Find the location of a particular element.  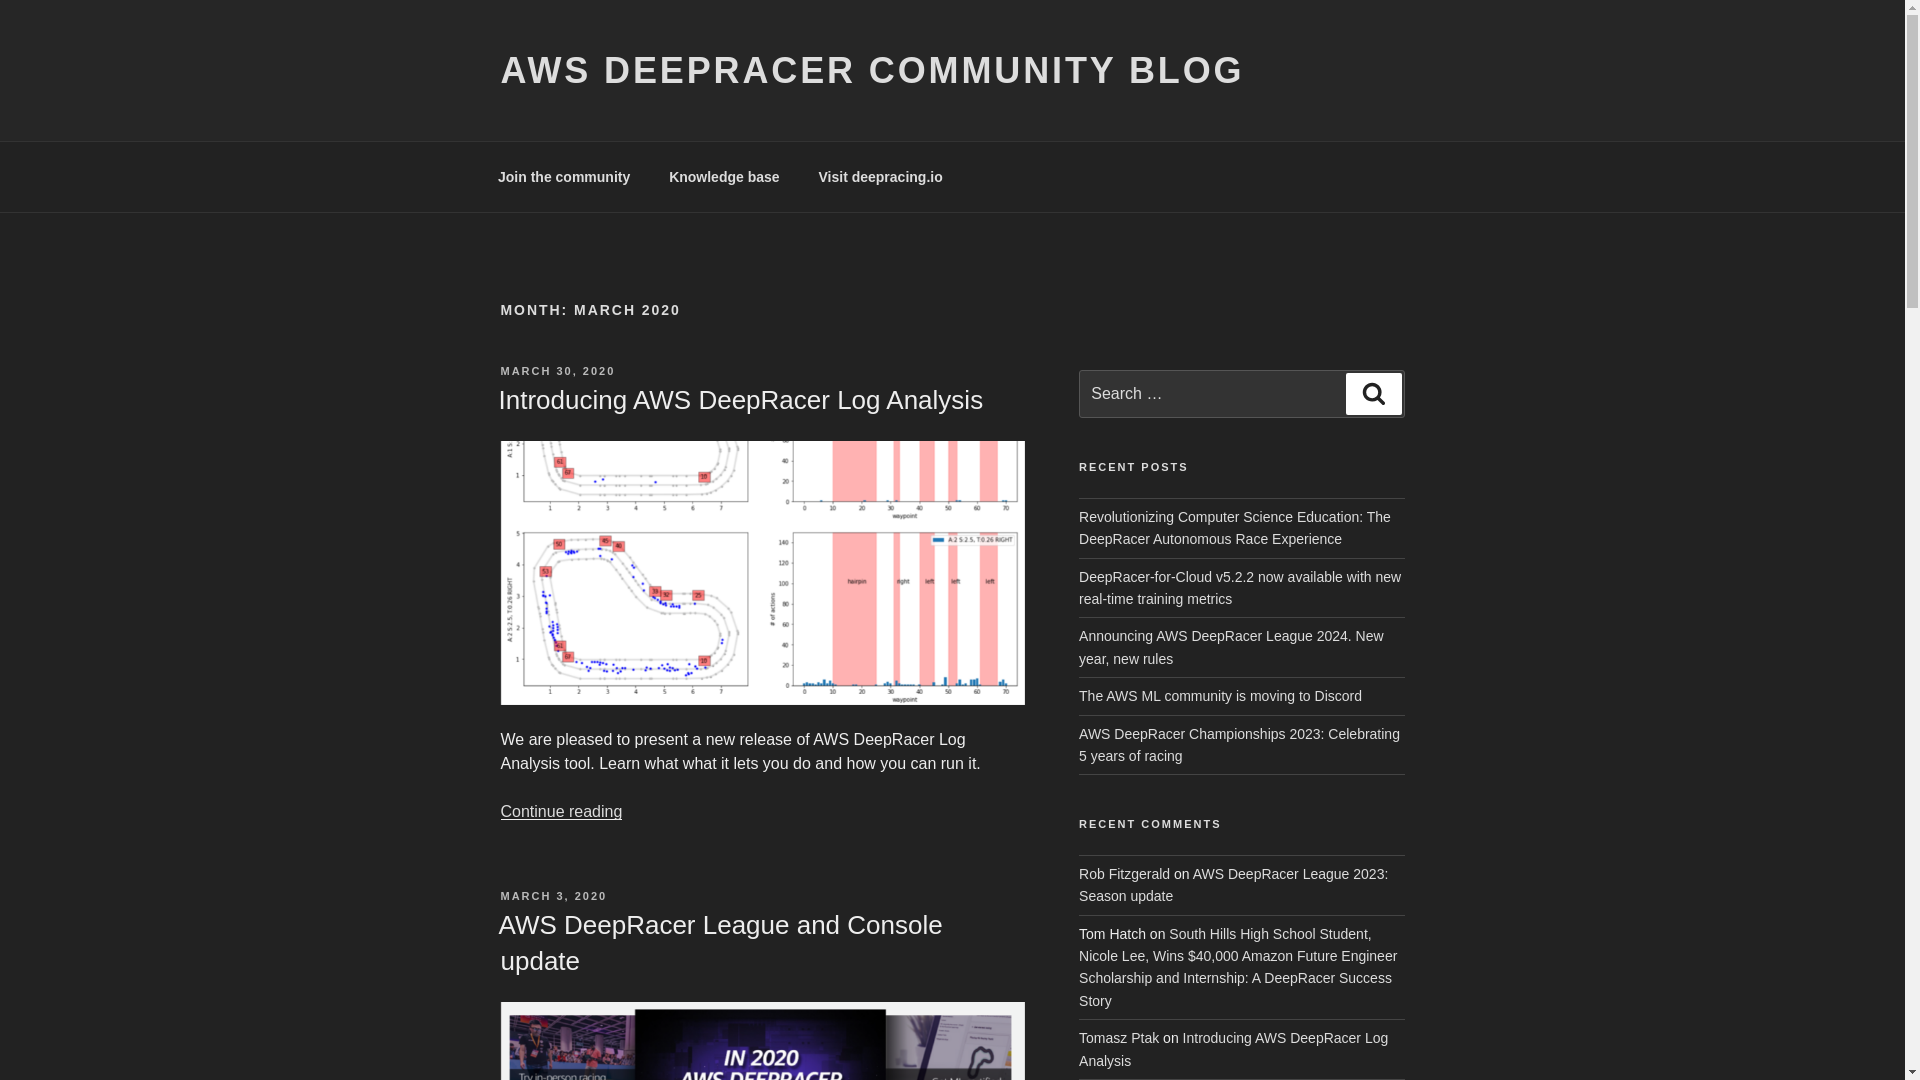

Visit deepracing.io is located at coordinates (880, 176).